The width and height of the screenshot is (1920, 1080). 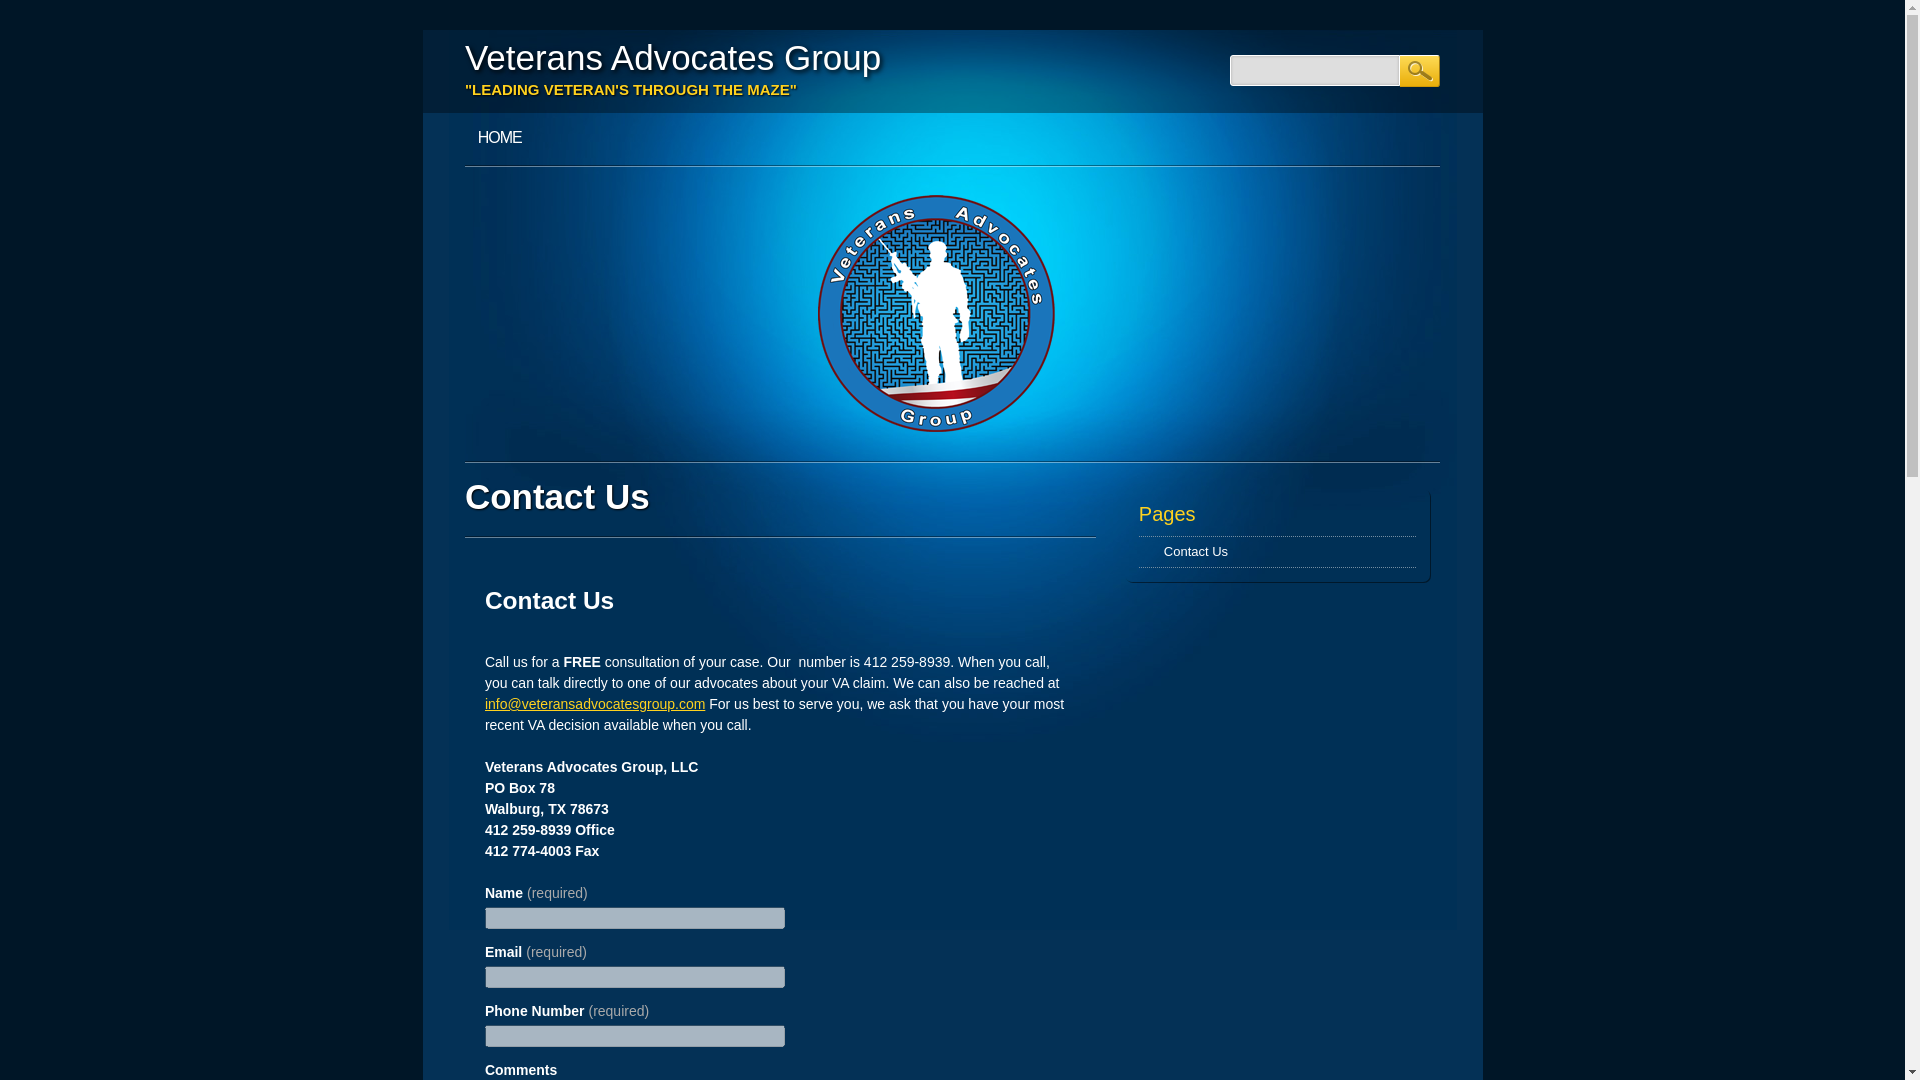 I want to click on Contact Us, so click(x=1196, y=552).